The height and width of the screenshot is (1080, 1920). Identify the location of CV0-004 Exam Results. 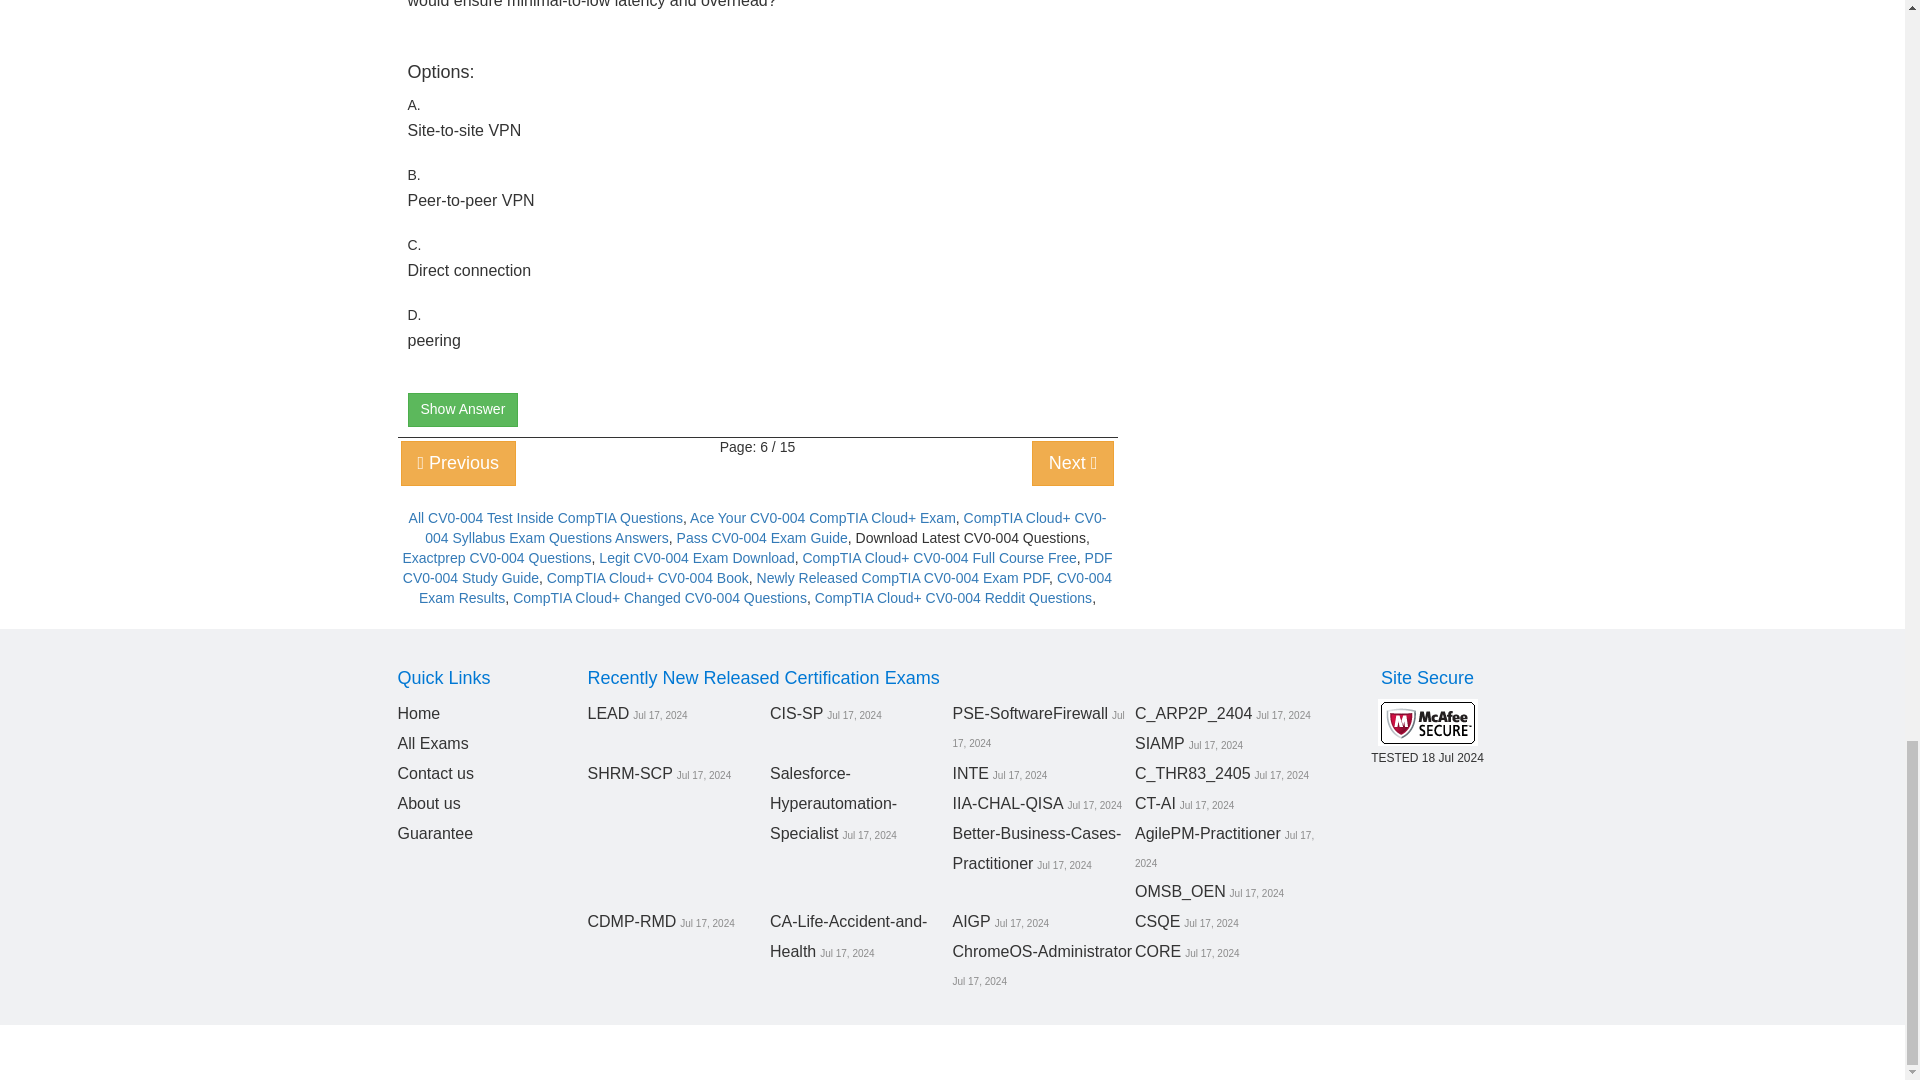
(764, 588).